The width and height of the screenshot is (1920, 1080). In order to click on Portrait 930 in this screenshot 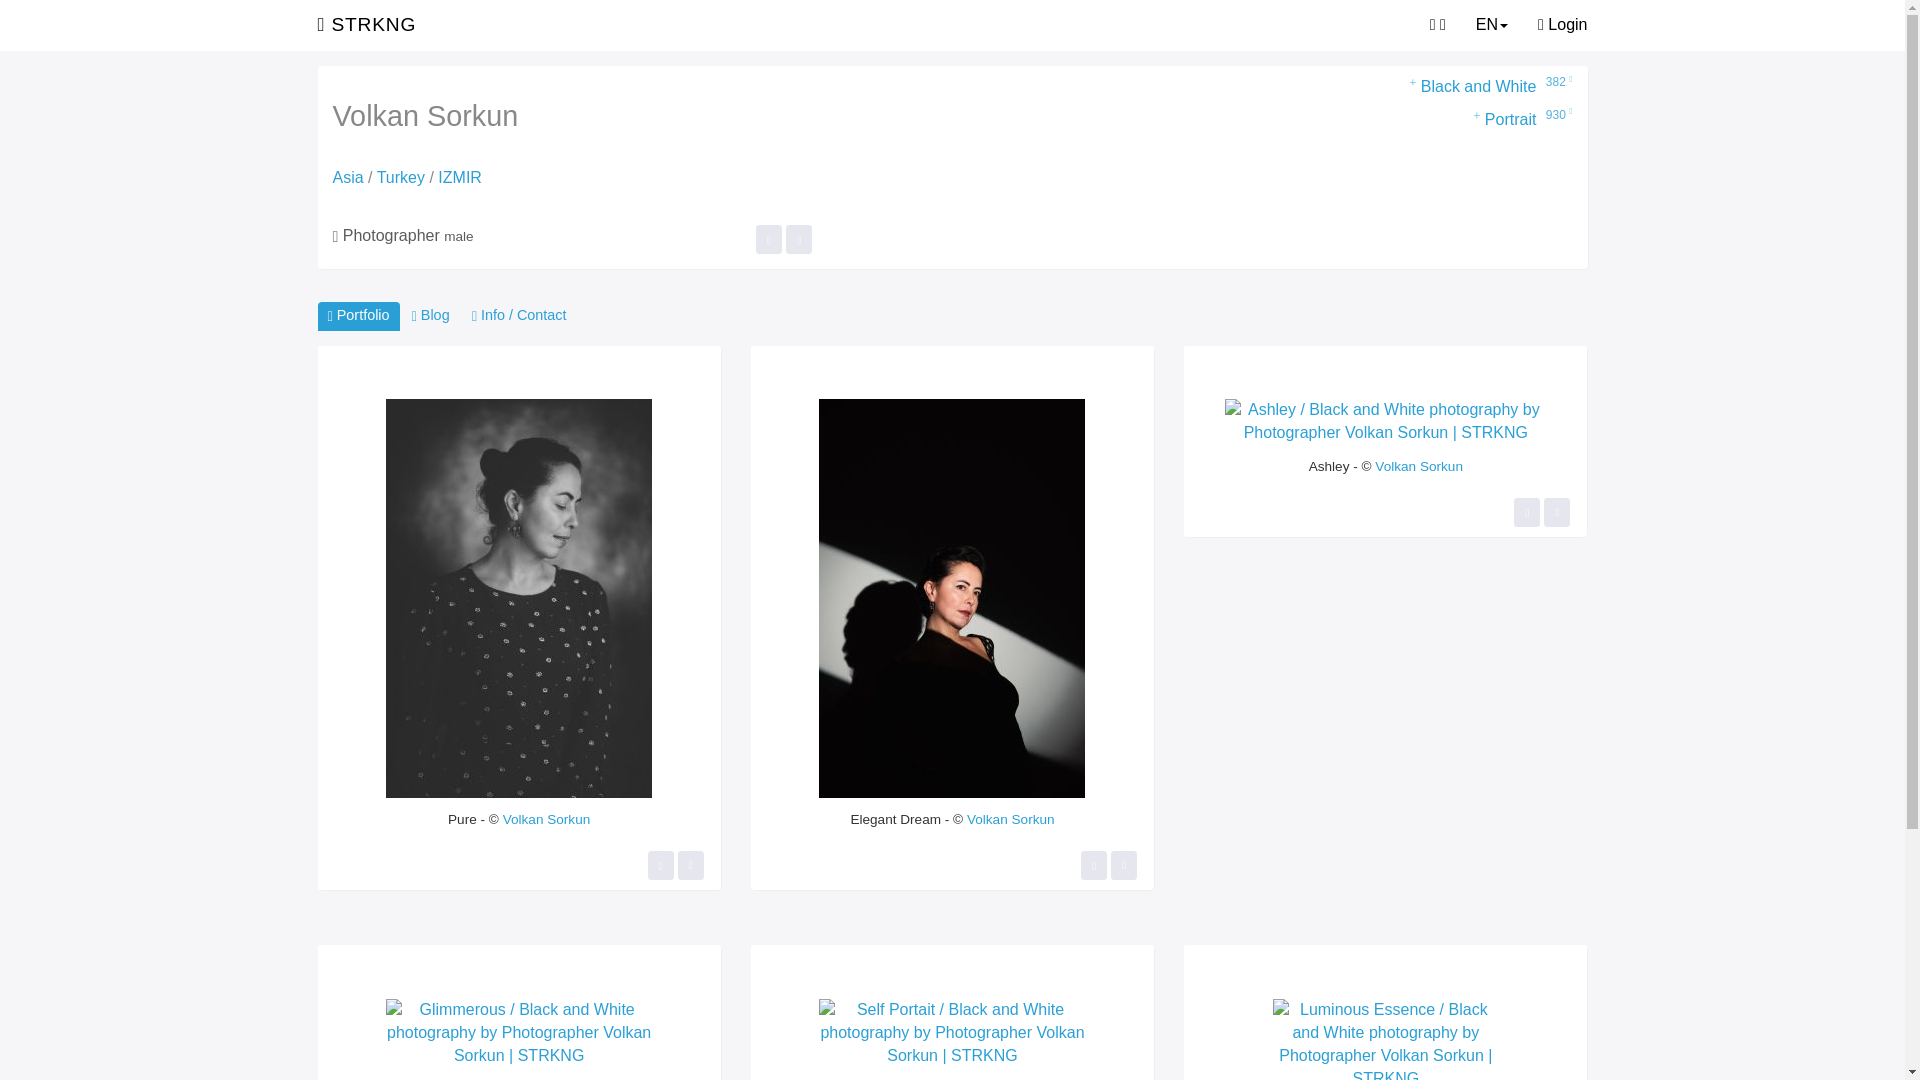, I will do `click(1488, 120)`.